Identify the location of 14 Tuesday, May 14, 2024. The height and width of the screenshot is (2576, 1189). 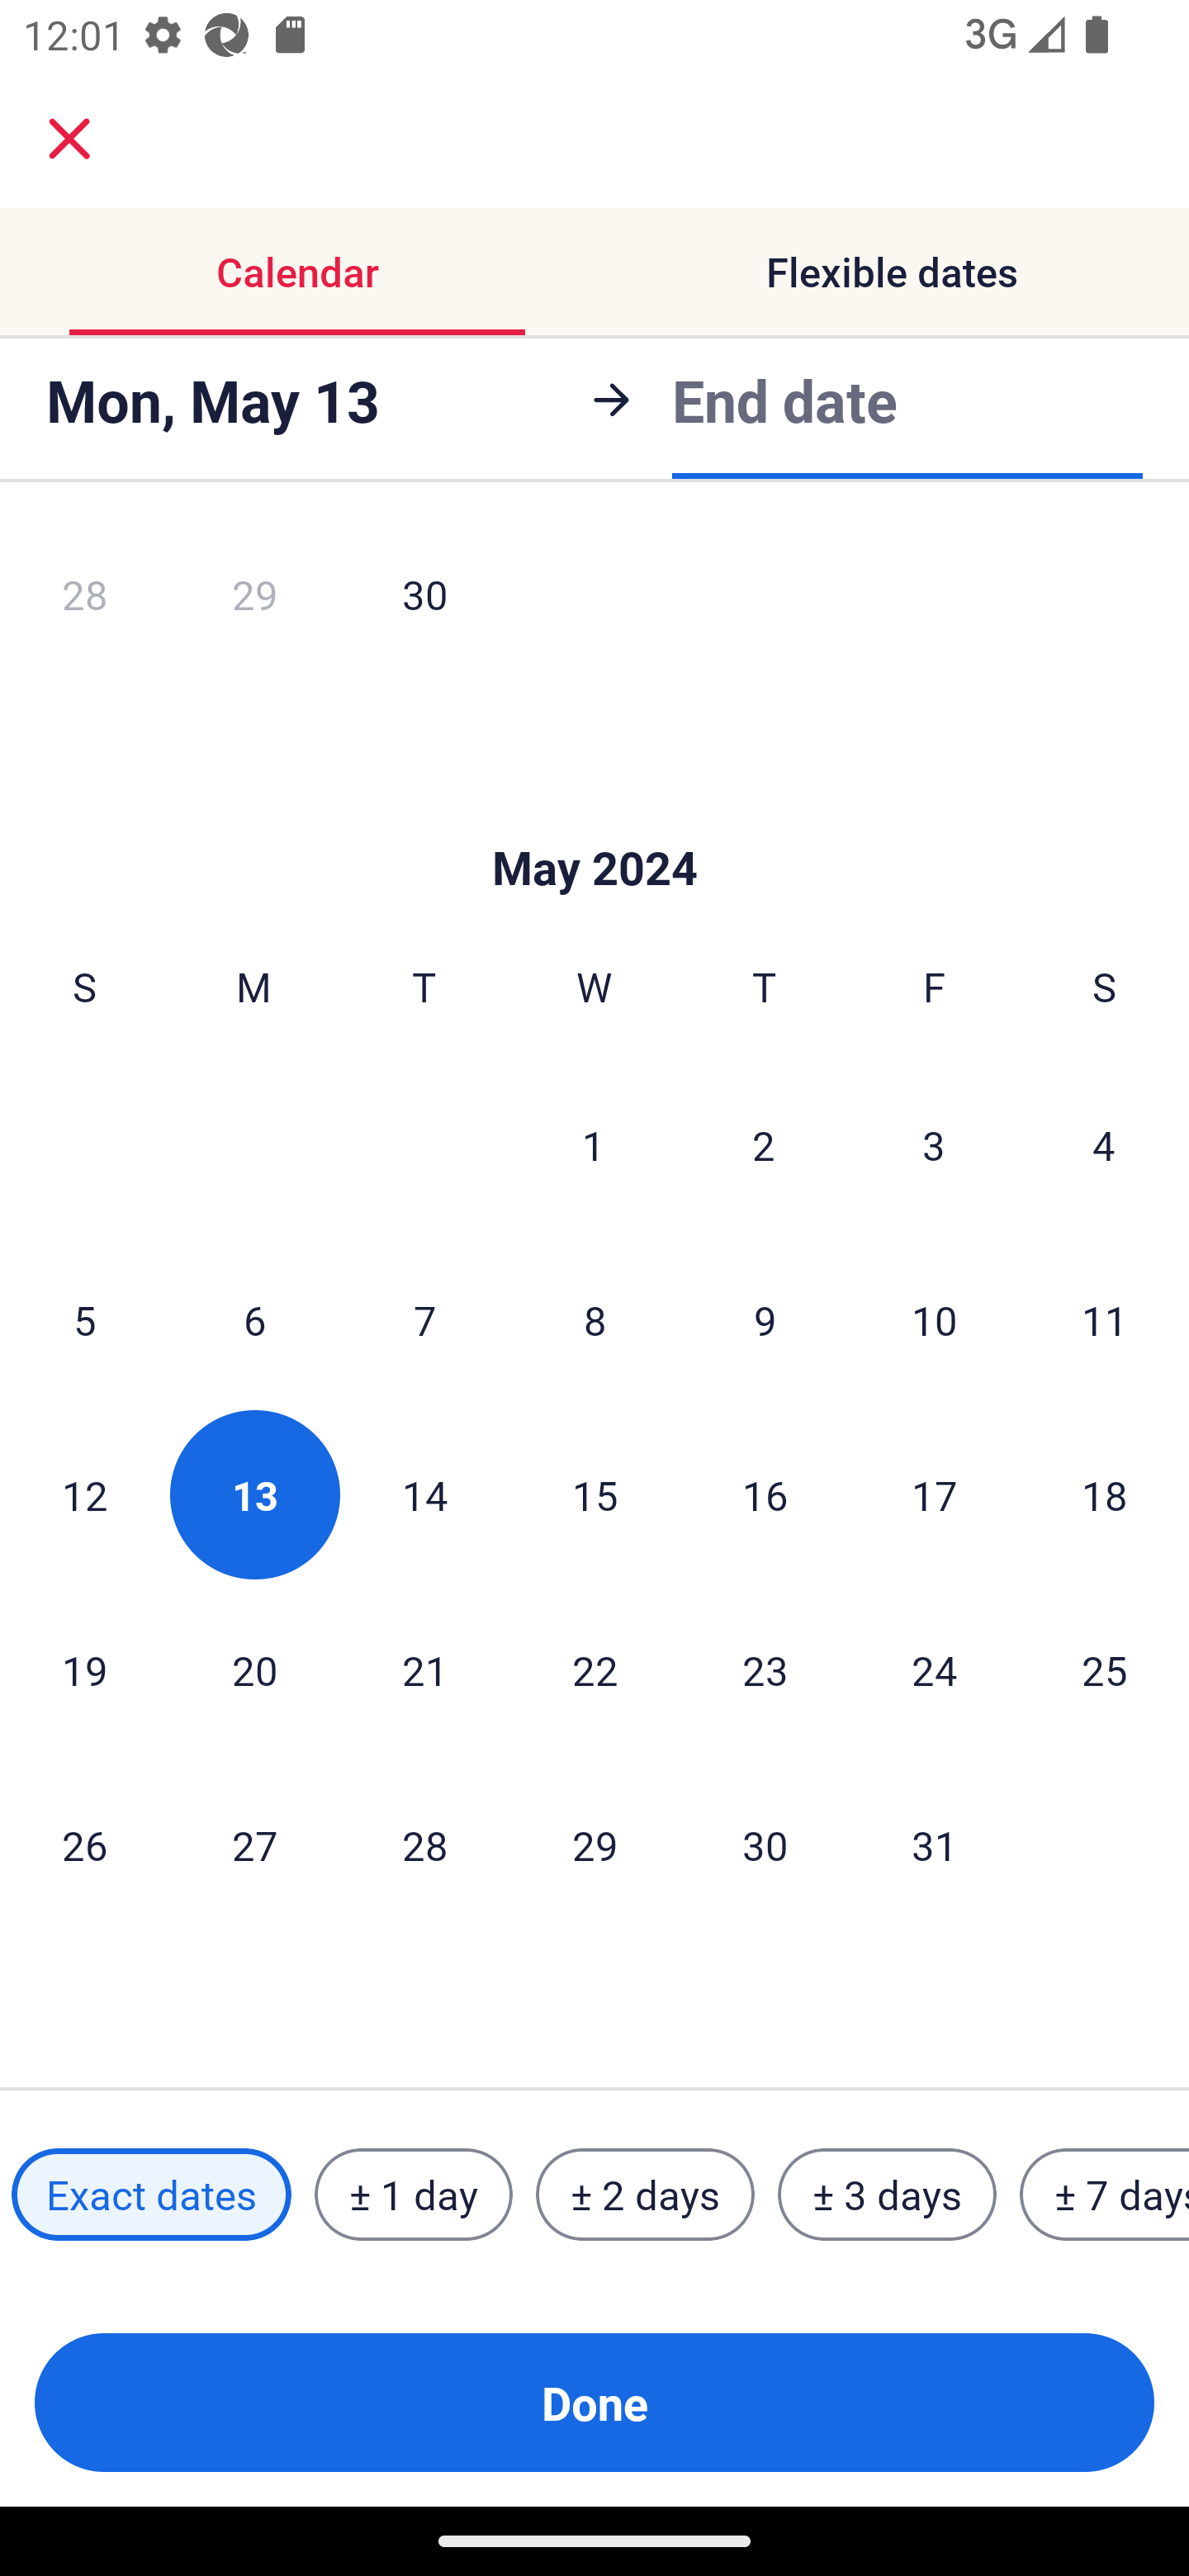
(424, 1494).